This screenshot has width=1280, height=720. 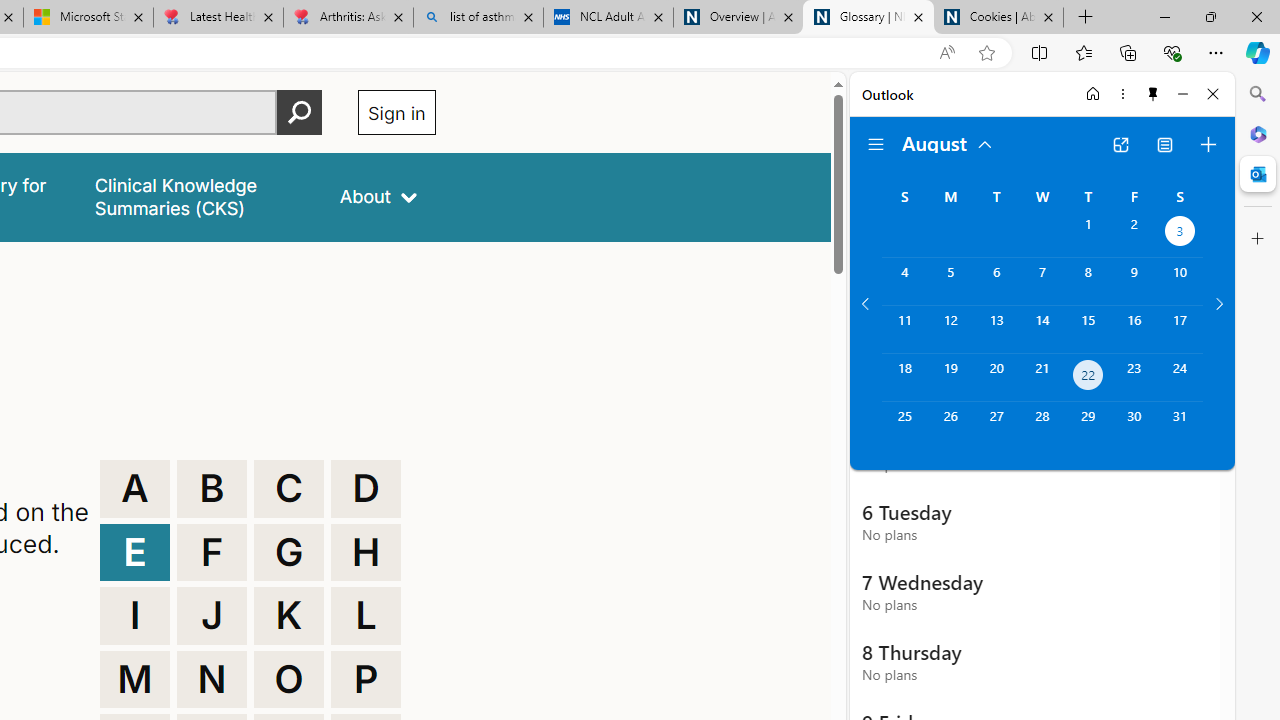 I want to click on Friday, August 16, 2024. , so click(x=1134, y=329).